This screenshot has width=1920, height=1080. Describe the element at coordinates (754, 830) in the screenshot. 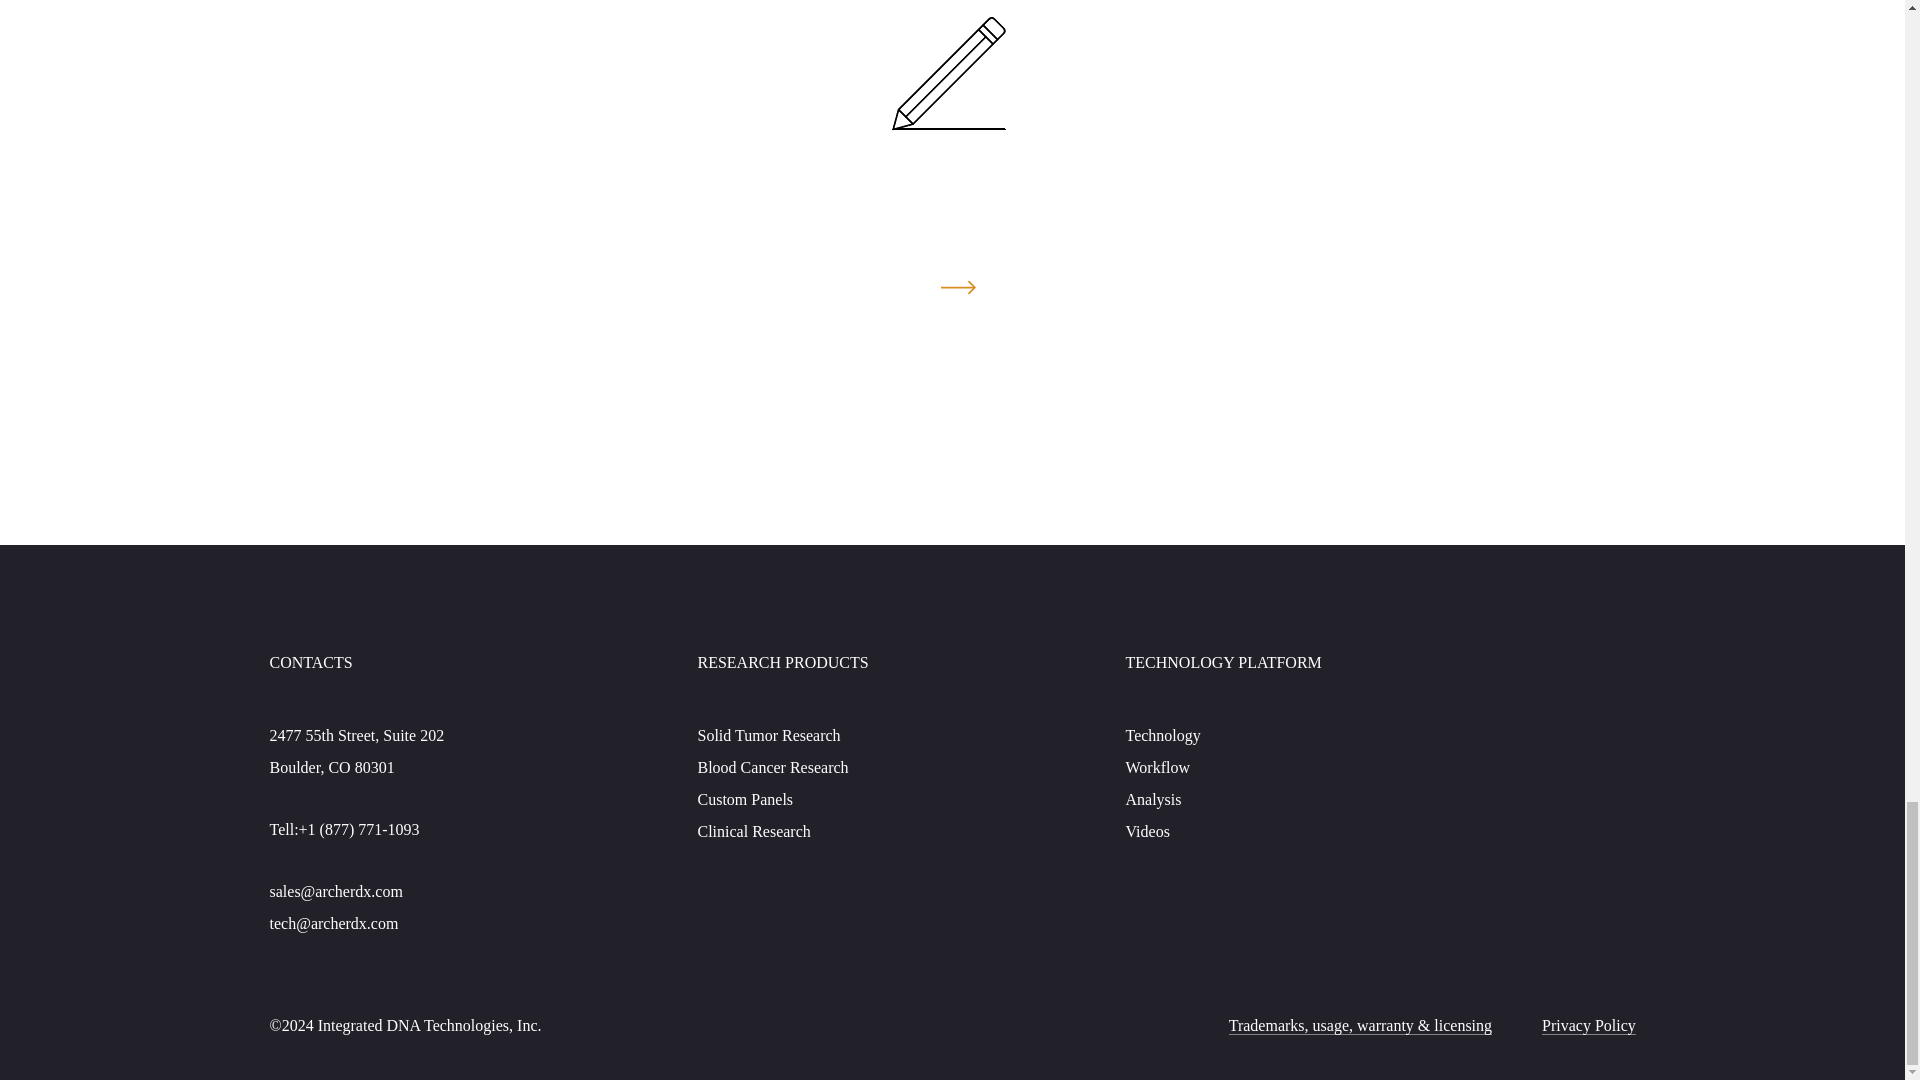

I see `Clinical Research` at that location.